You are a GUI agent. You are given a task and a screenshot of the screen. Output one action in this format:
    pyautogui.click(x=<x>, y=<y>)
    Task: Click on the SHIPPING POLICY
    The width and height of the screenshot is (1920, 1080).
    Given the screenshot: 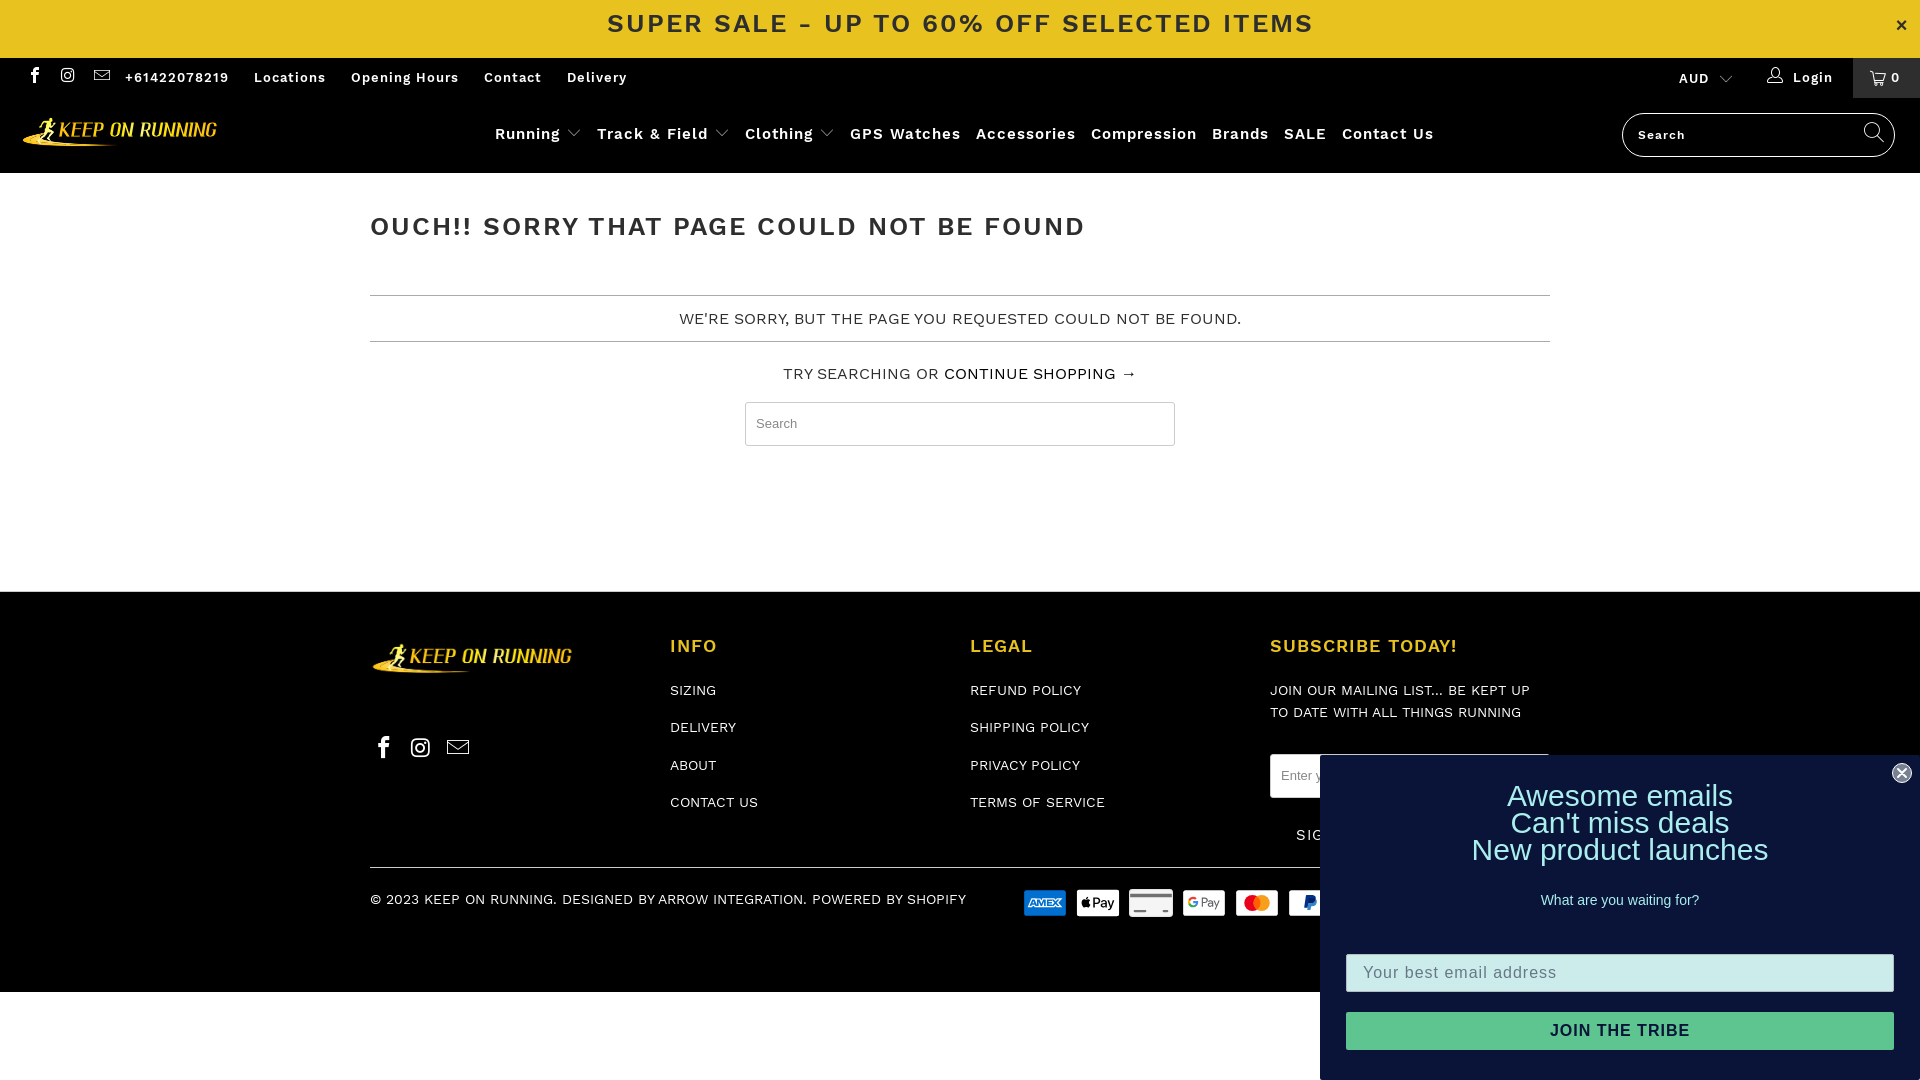 What is the action you would take?
    pyautogui.click(x=1030, y=727)
    